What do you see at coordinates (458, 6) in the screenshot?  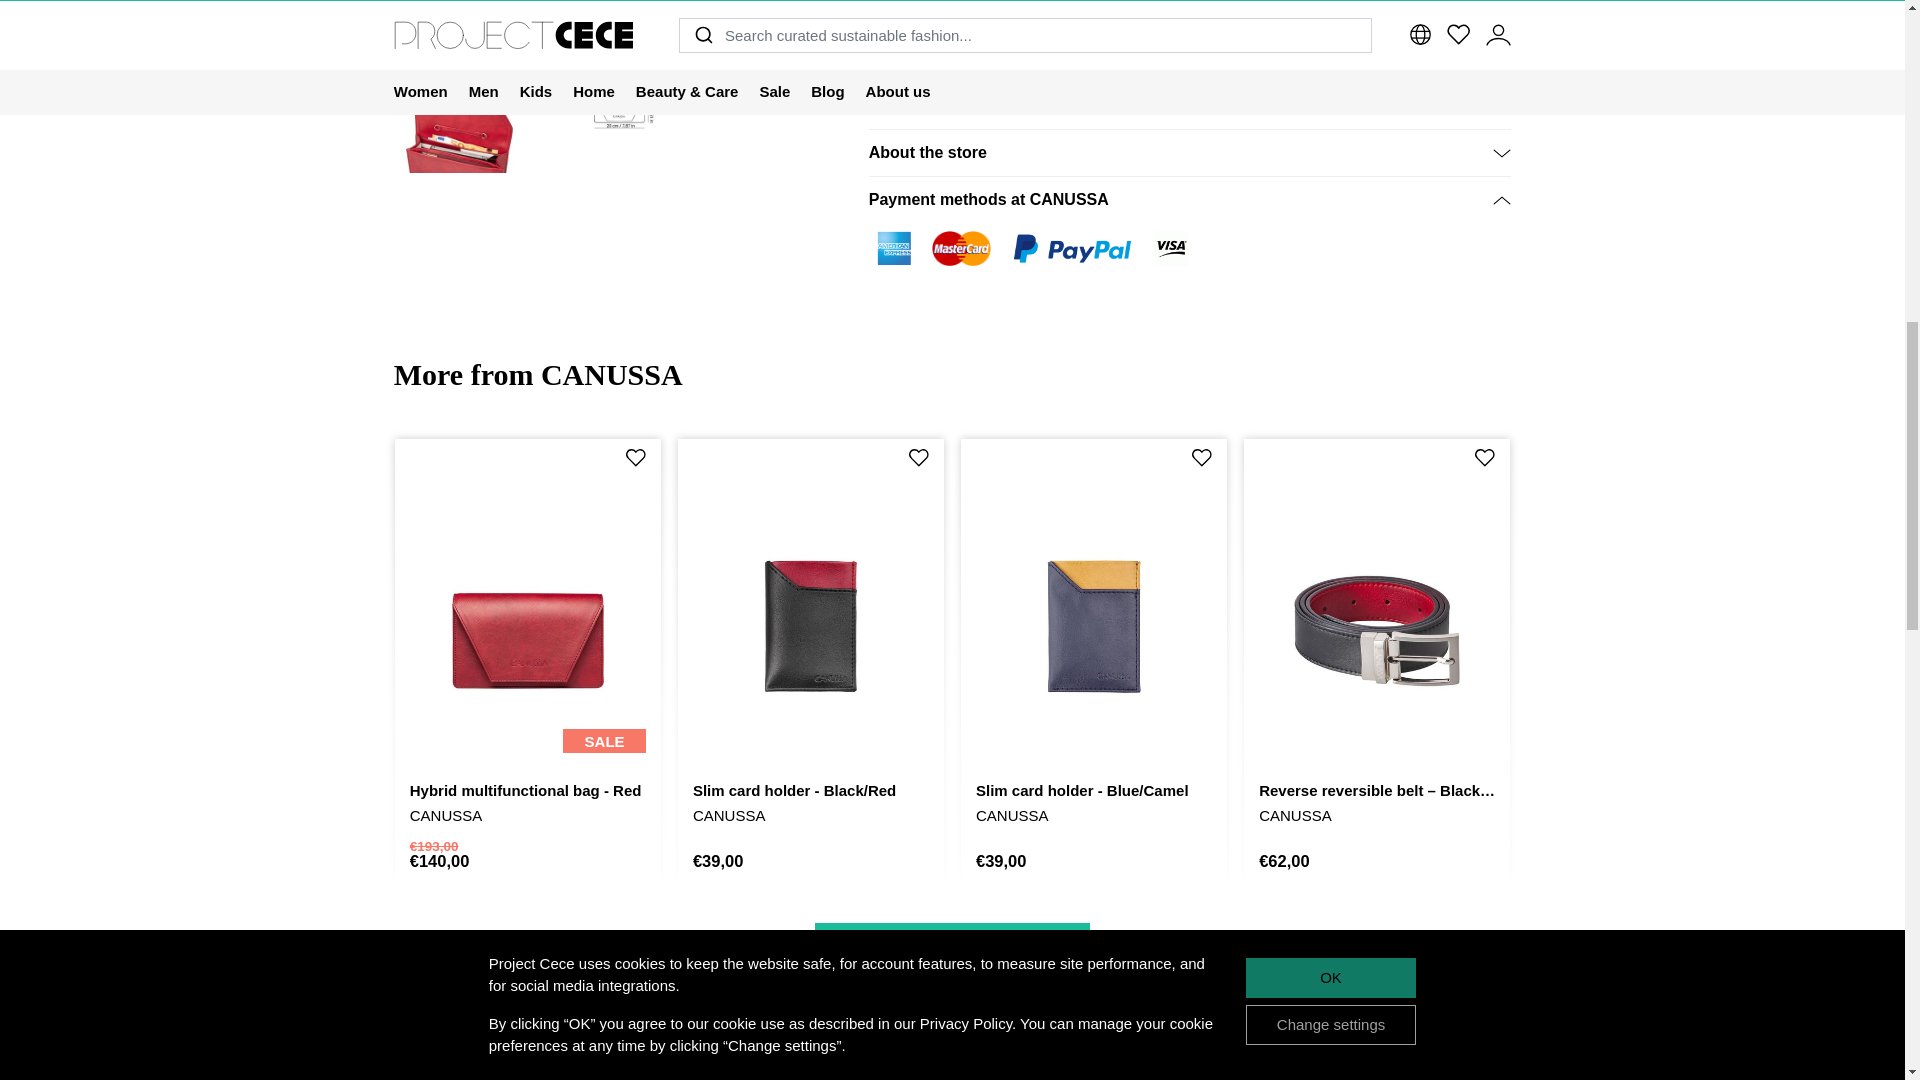 I see `Hybrid multifunctional bag - Red from CANUSSA` at bounding box center [458, 6].